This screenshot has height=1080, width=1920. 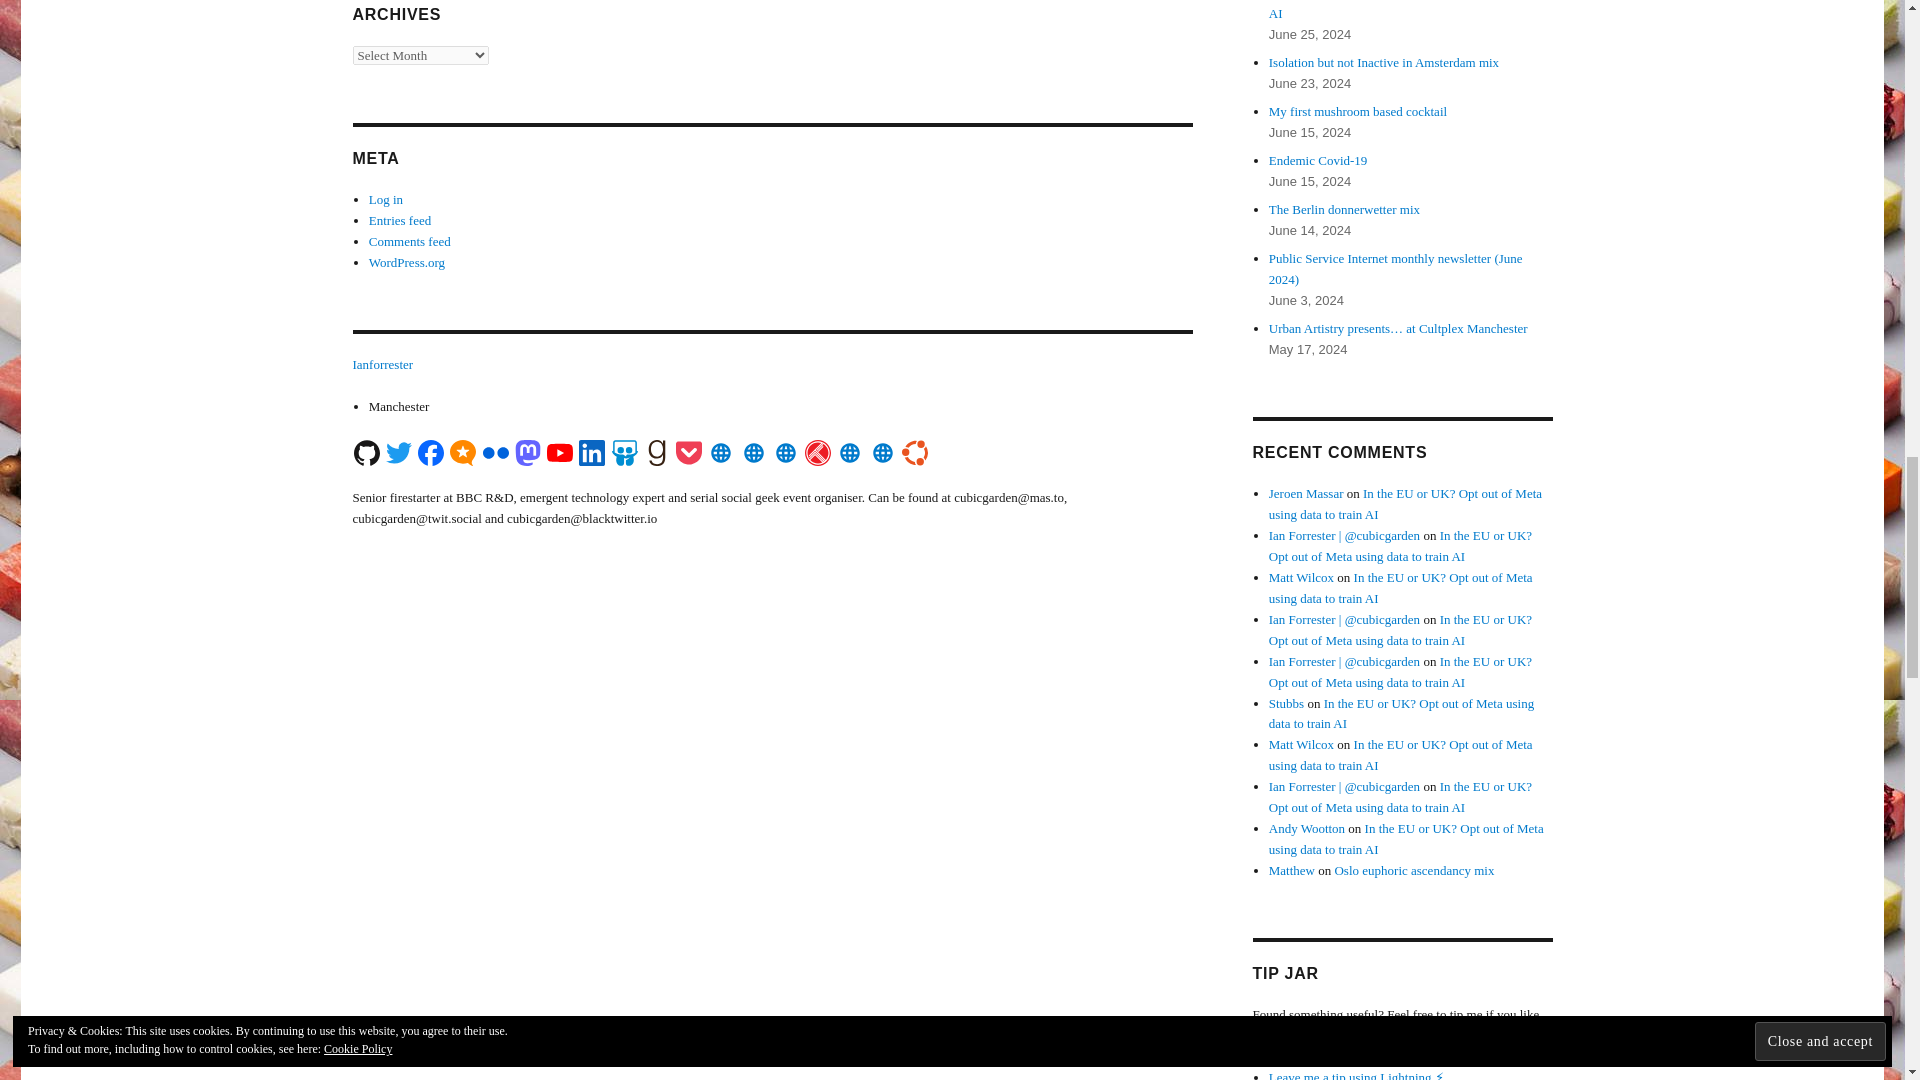 What do you see at coordinates (494, 451) in the screenshot?
I see `Flickr` at bounding box center [494, 451].